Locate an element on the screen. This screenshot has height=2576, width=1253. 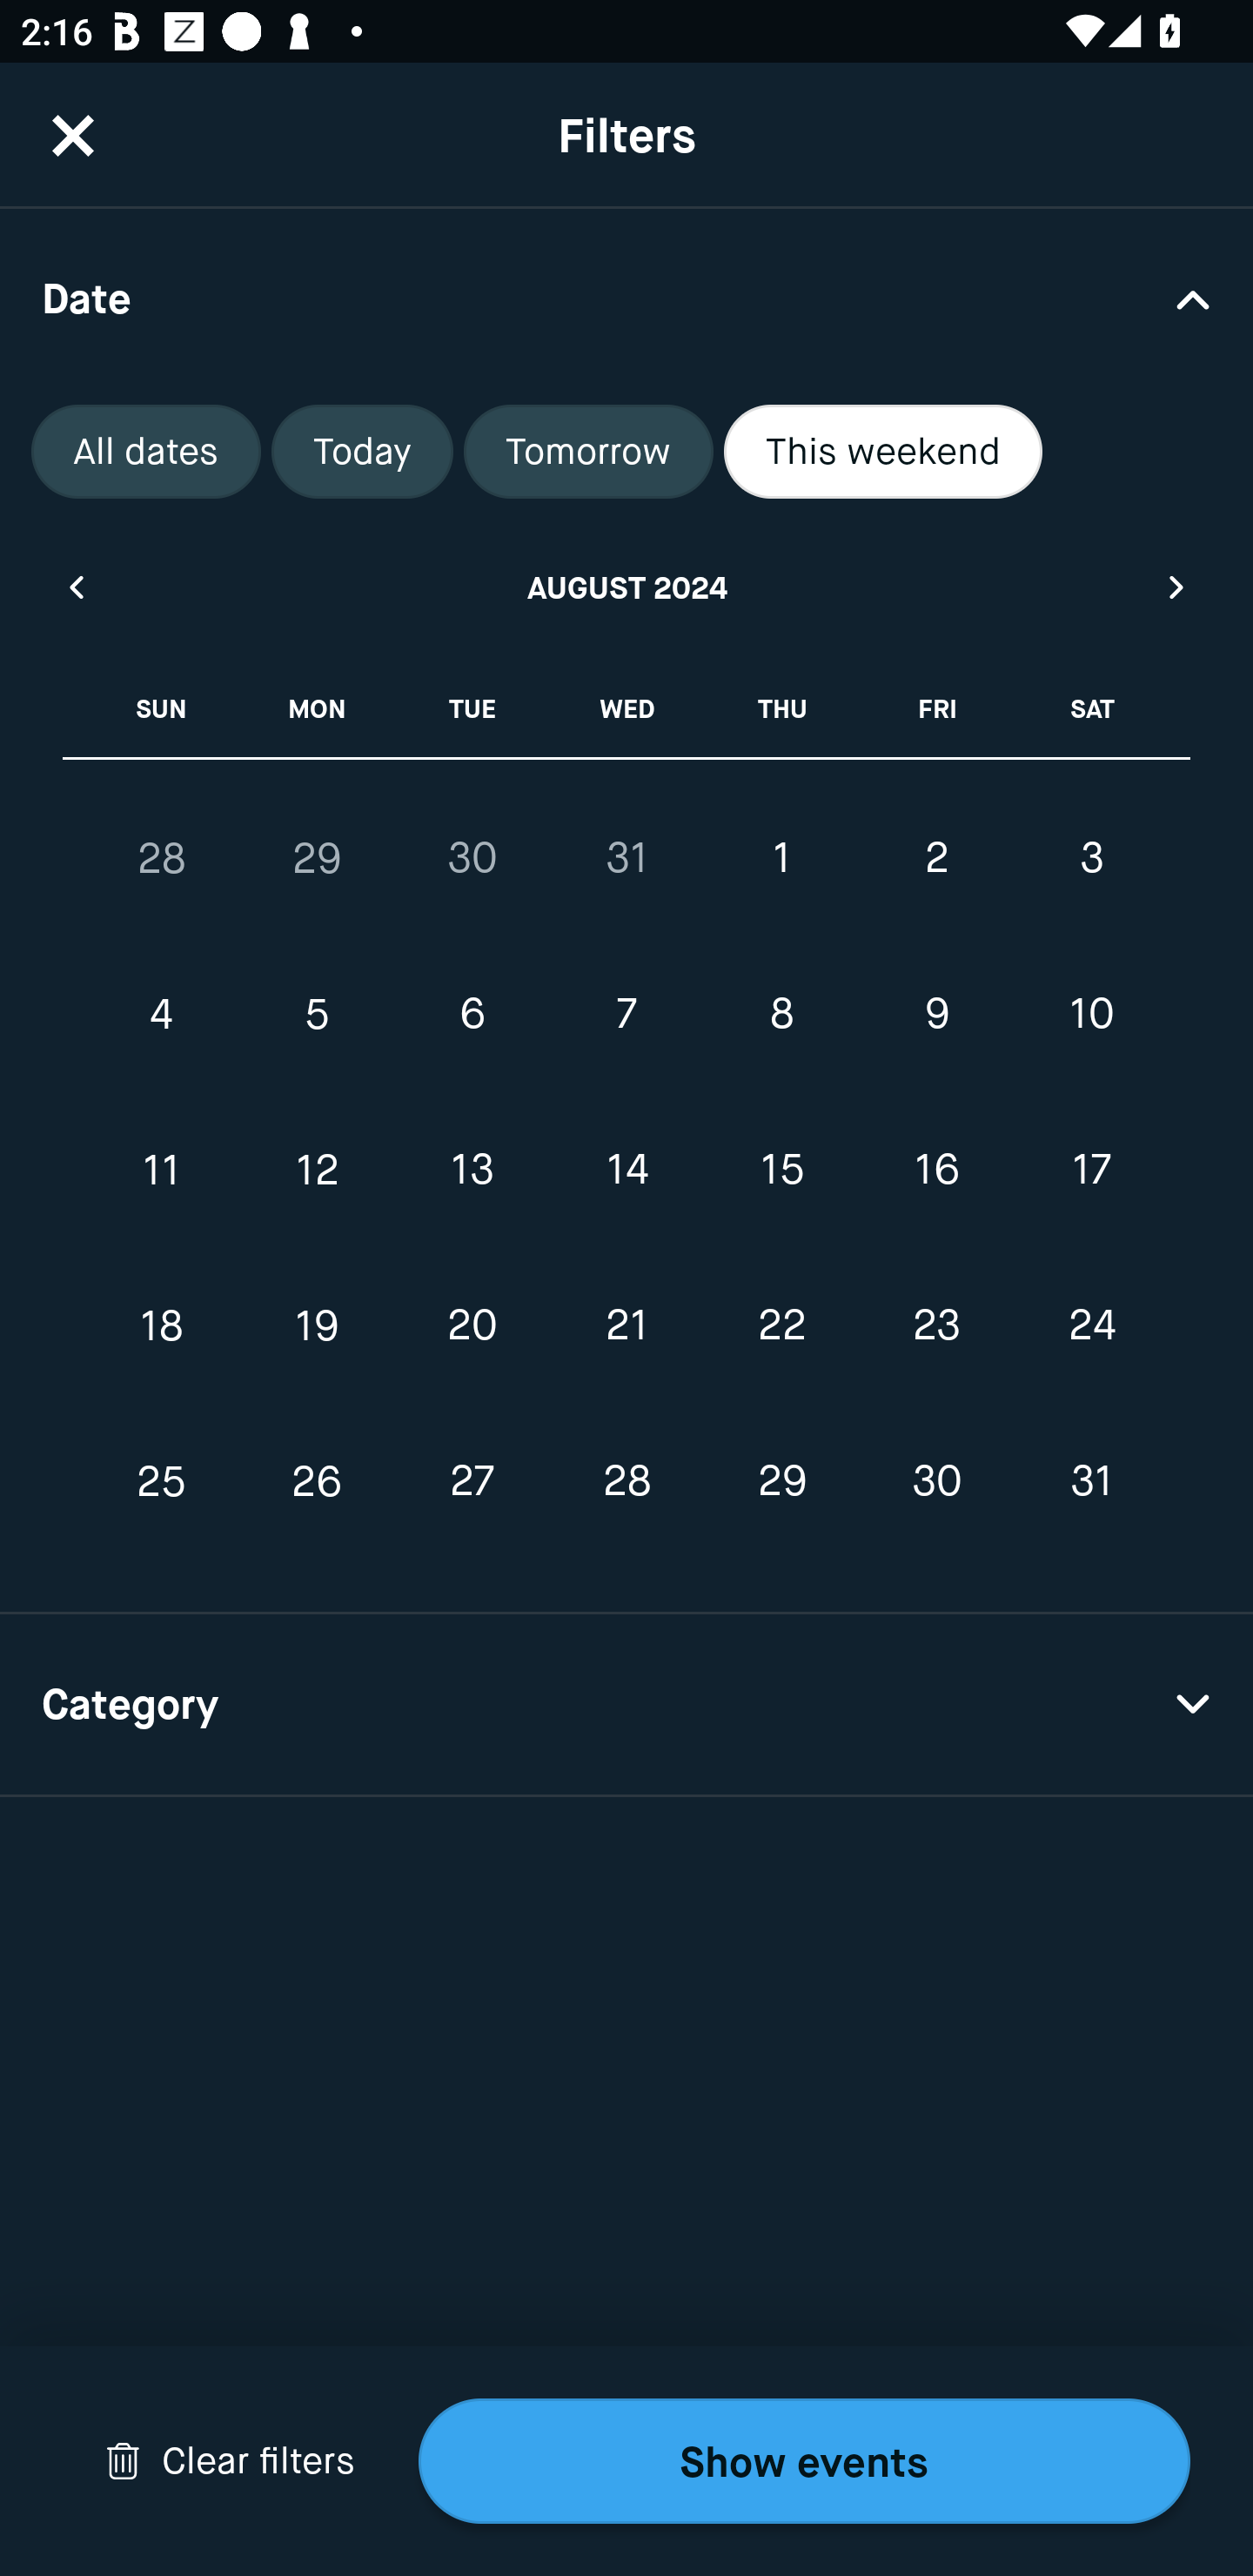
29 is located at coordinates (317, 858).